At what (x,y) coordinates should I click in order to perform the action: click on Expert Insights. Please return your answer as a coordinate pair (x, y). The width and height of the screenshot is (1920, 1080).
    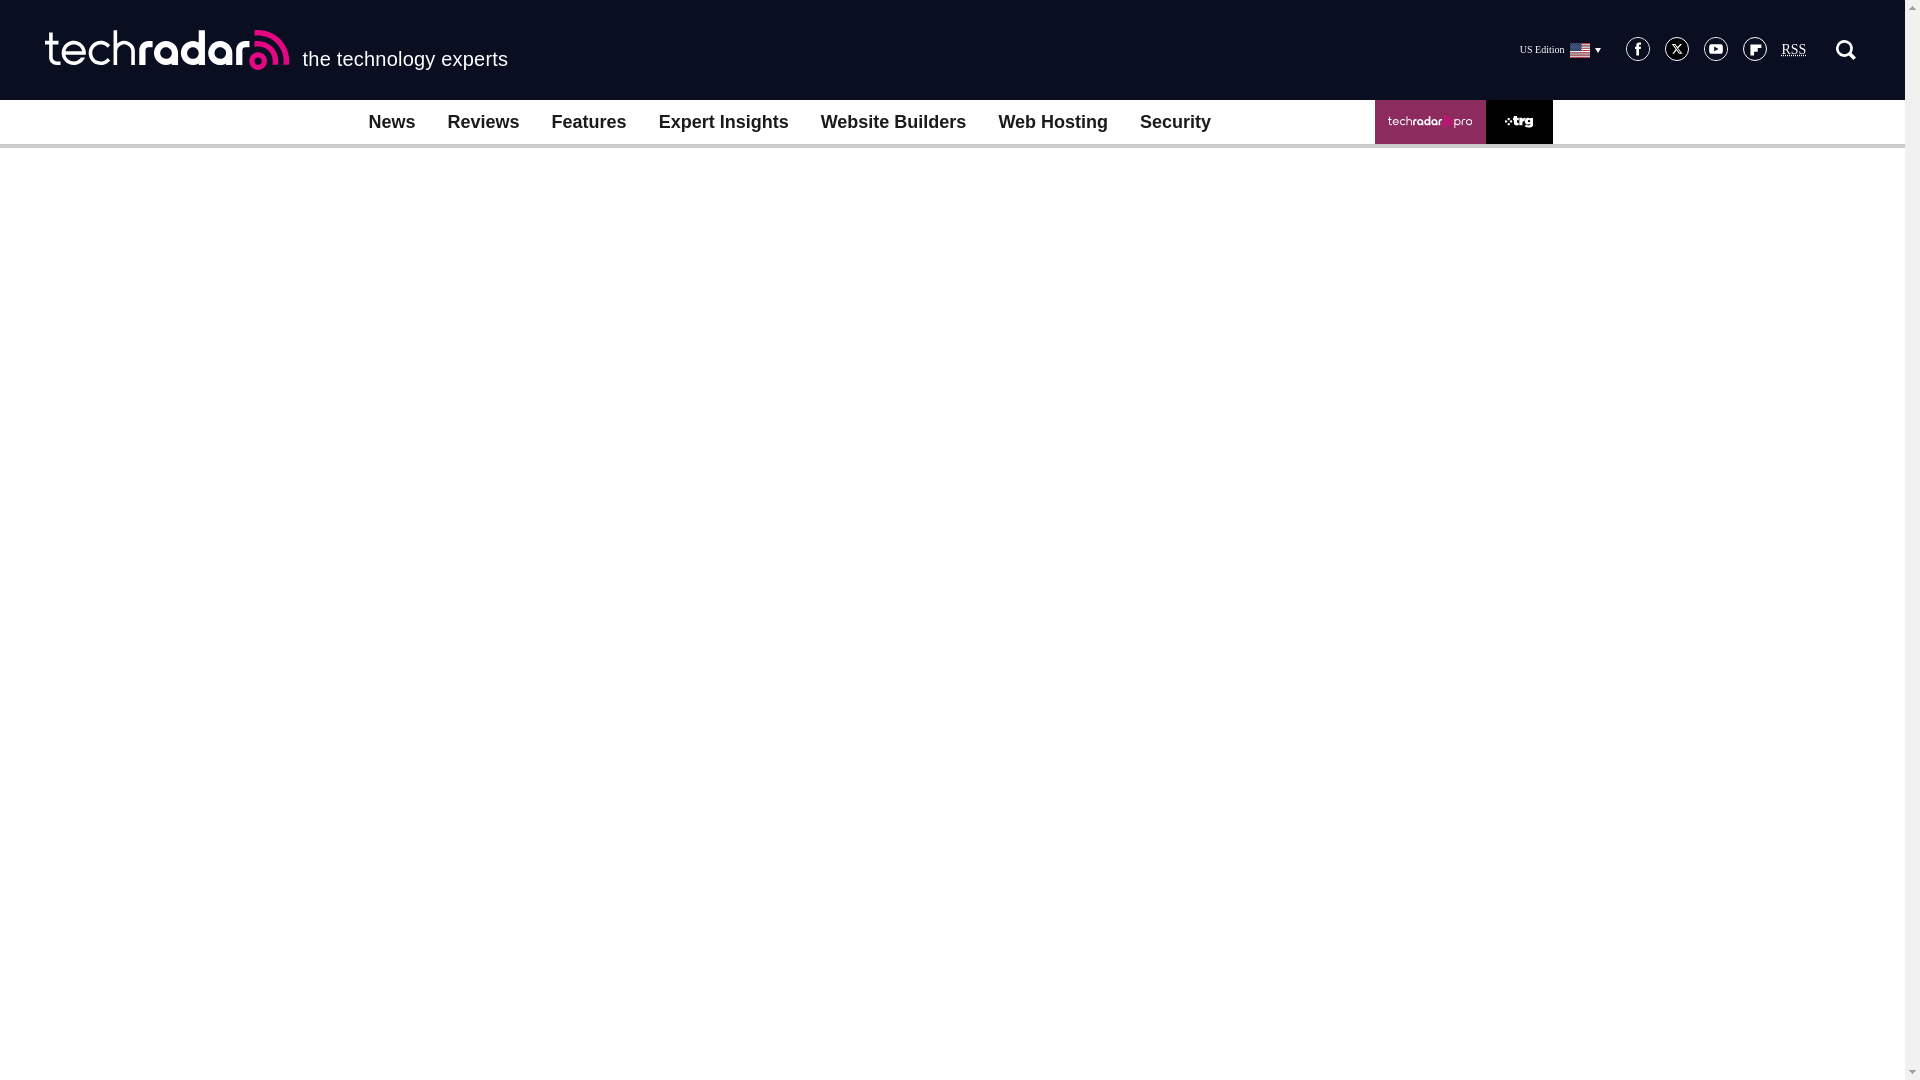
    Looking at the image, I should click on (724, 122).